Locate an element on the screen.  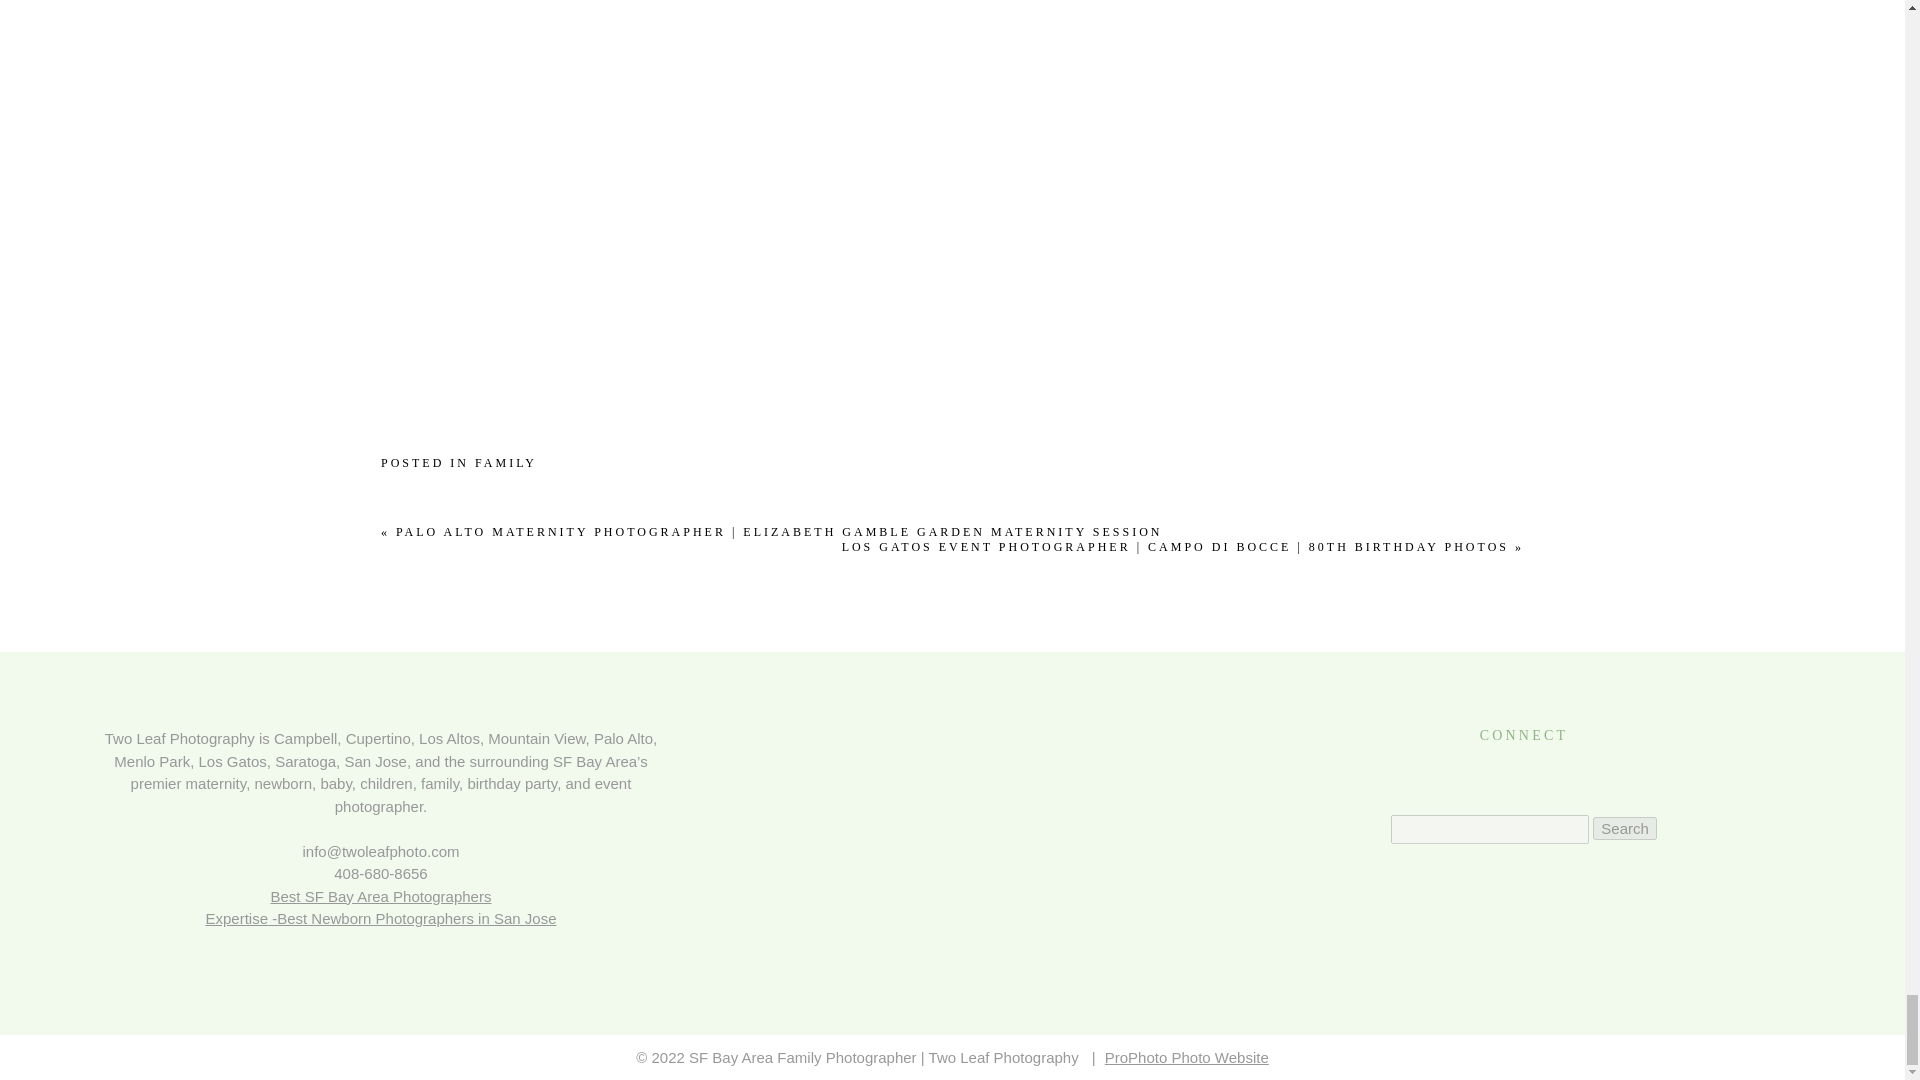
Search is located at coordinates (1624, 828).